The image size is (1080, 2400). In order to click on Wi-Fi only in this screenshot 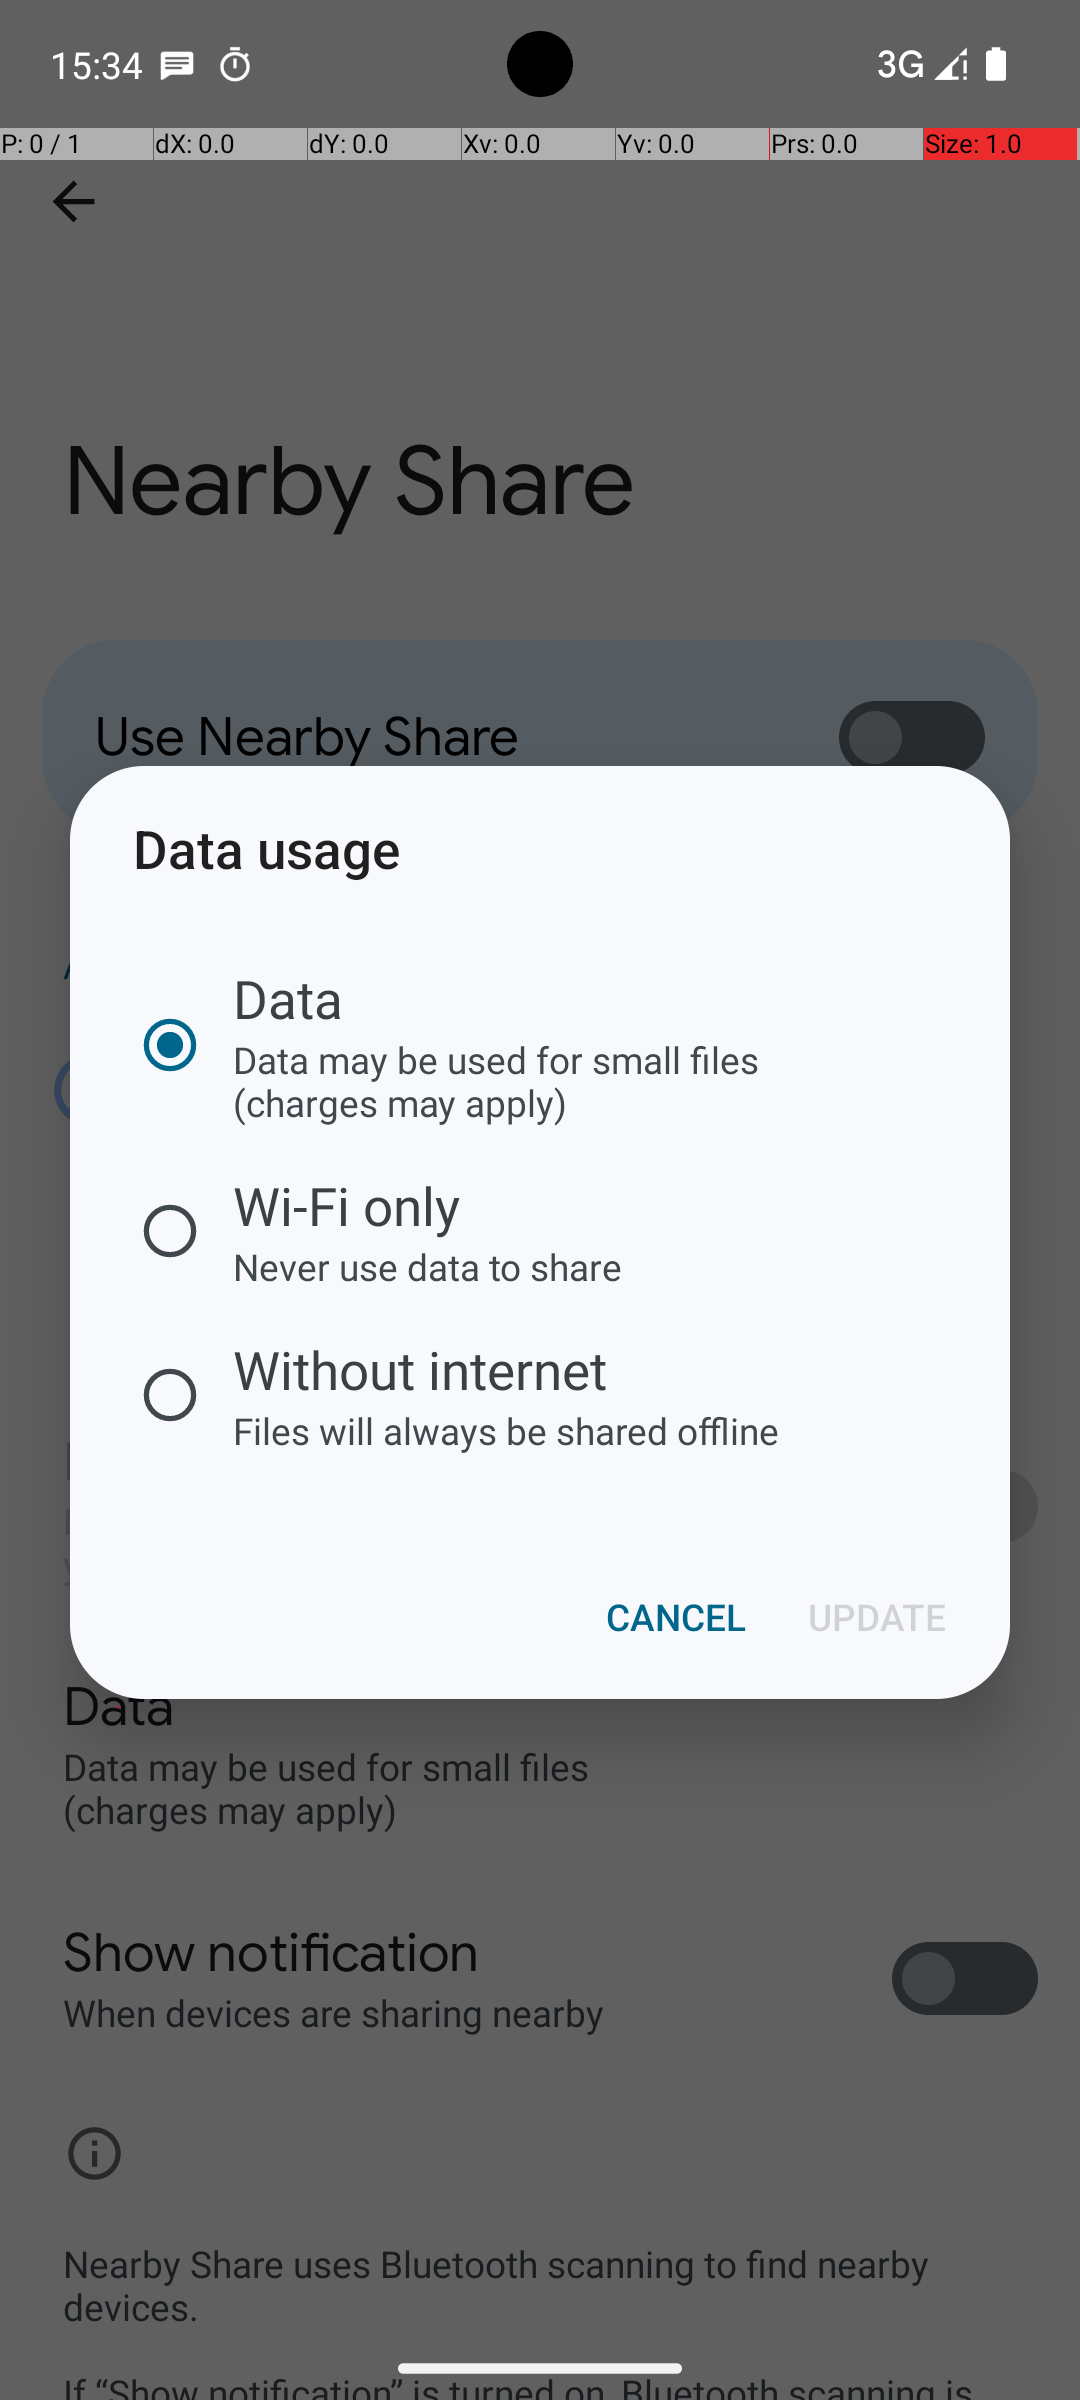, I will do `click(506, 1206)`.